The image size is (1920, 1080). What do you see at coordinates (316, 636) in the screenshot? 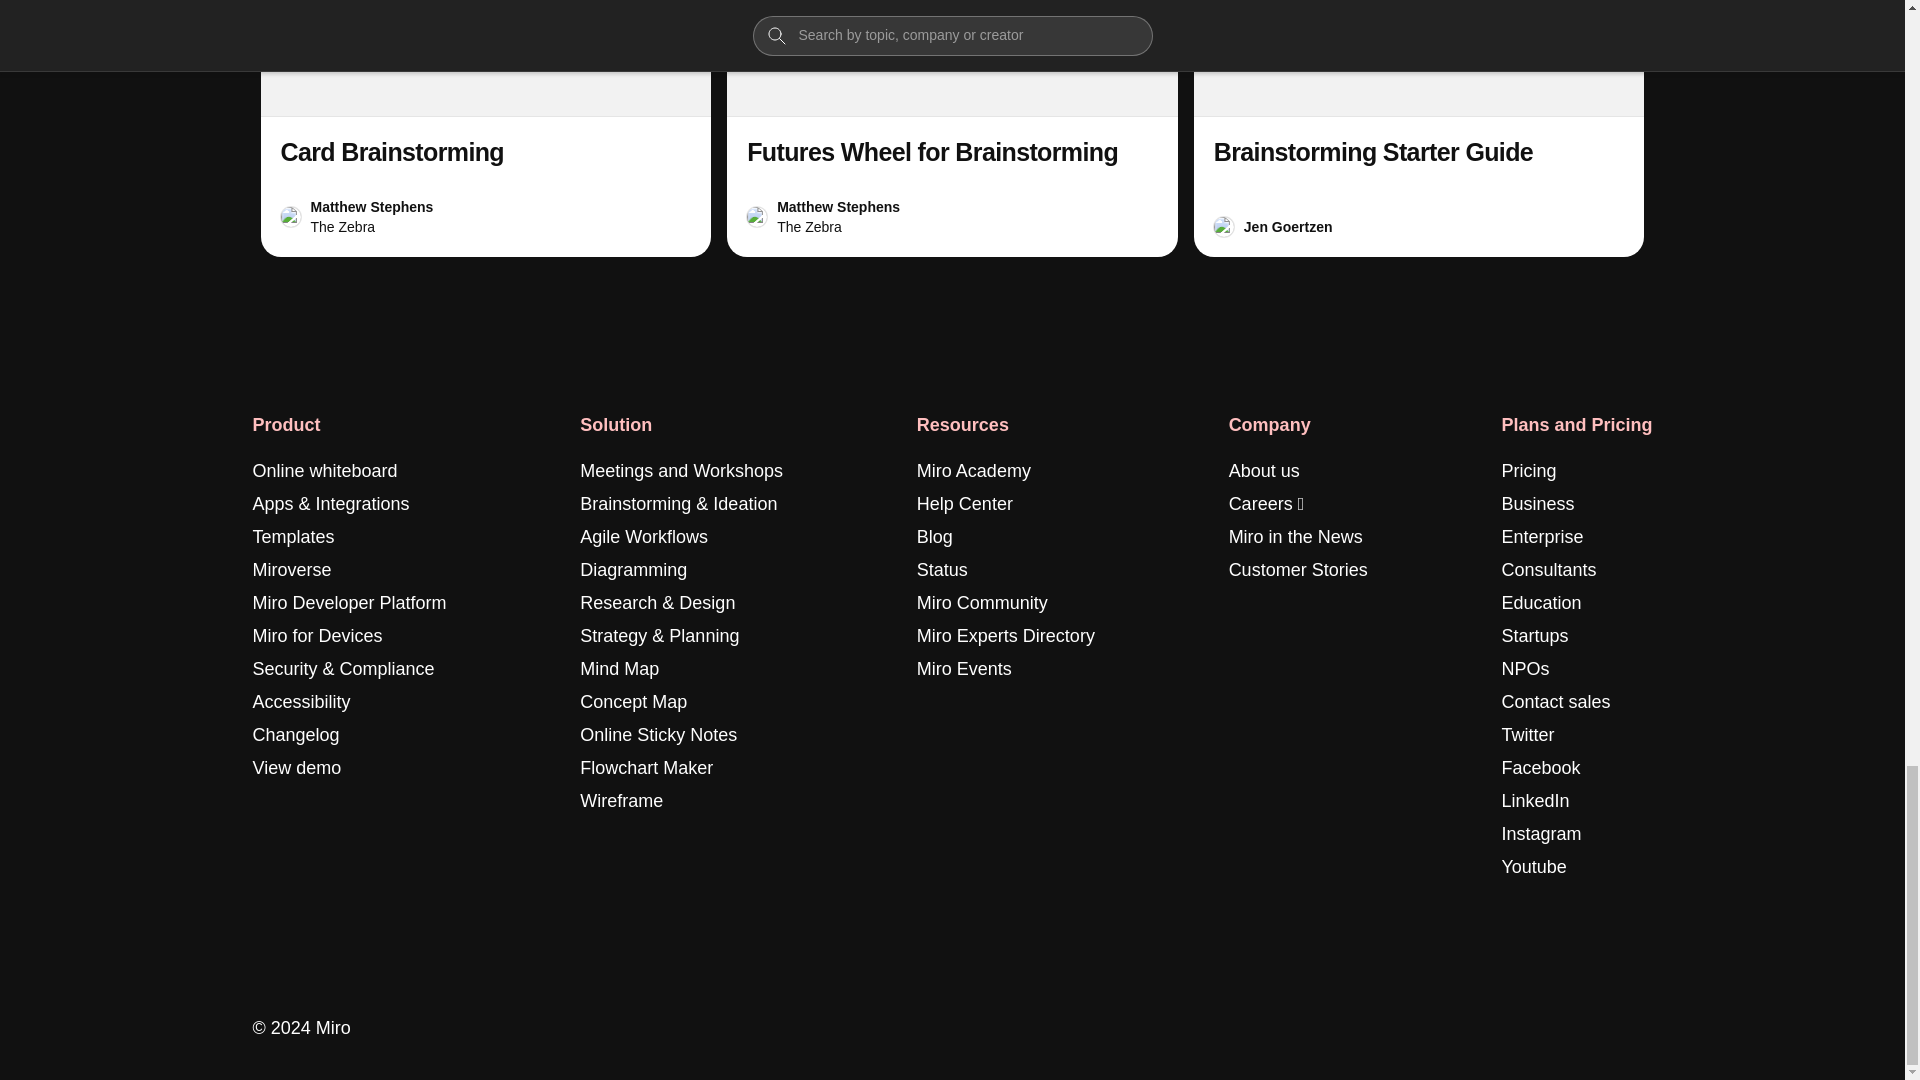
I see `Miro for Devices` at bounding box center [316, 636].